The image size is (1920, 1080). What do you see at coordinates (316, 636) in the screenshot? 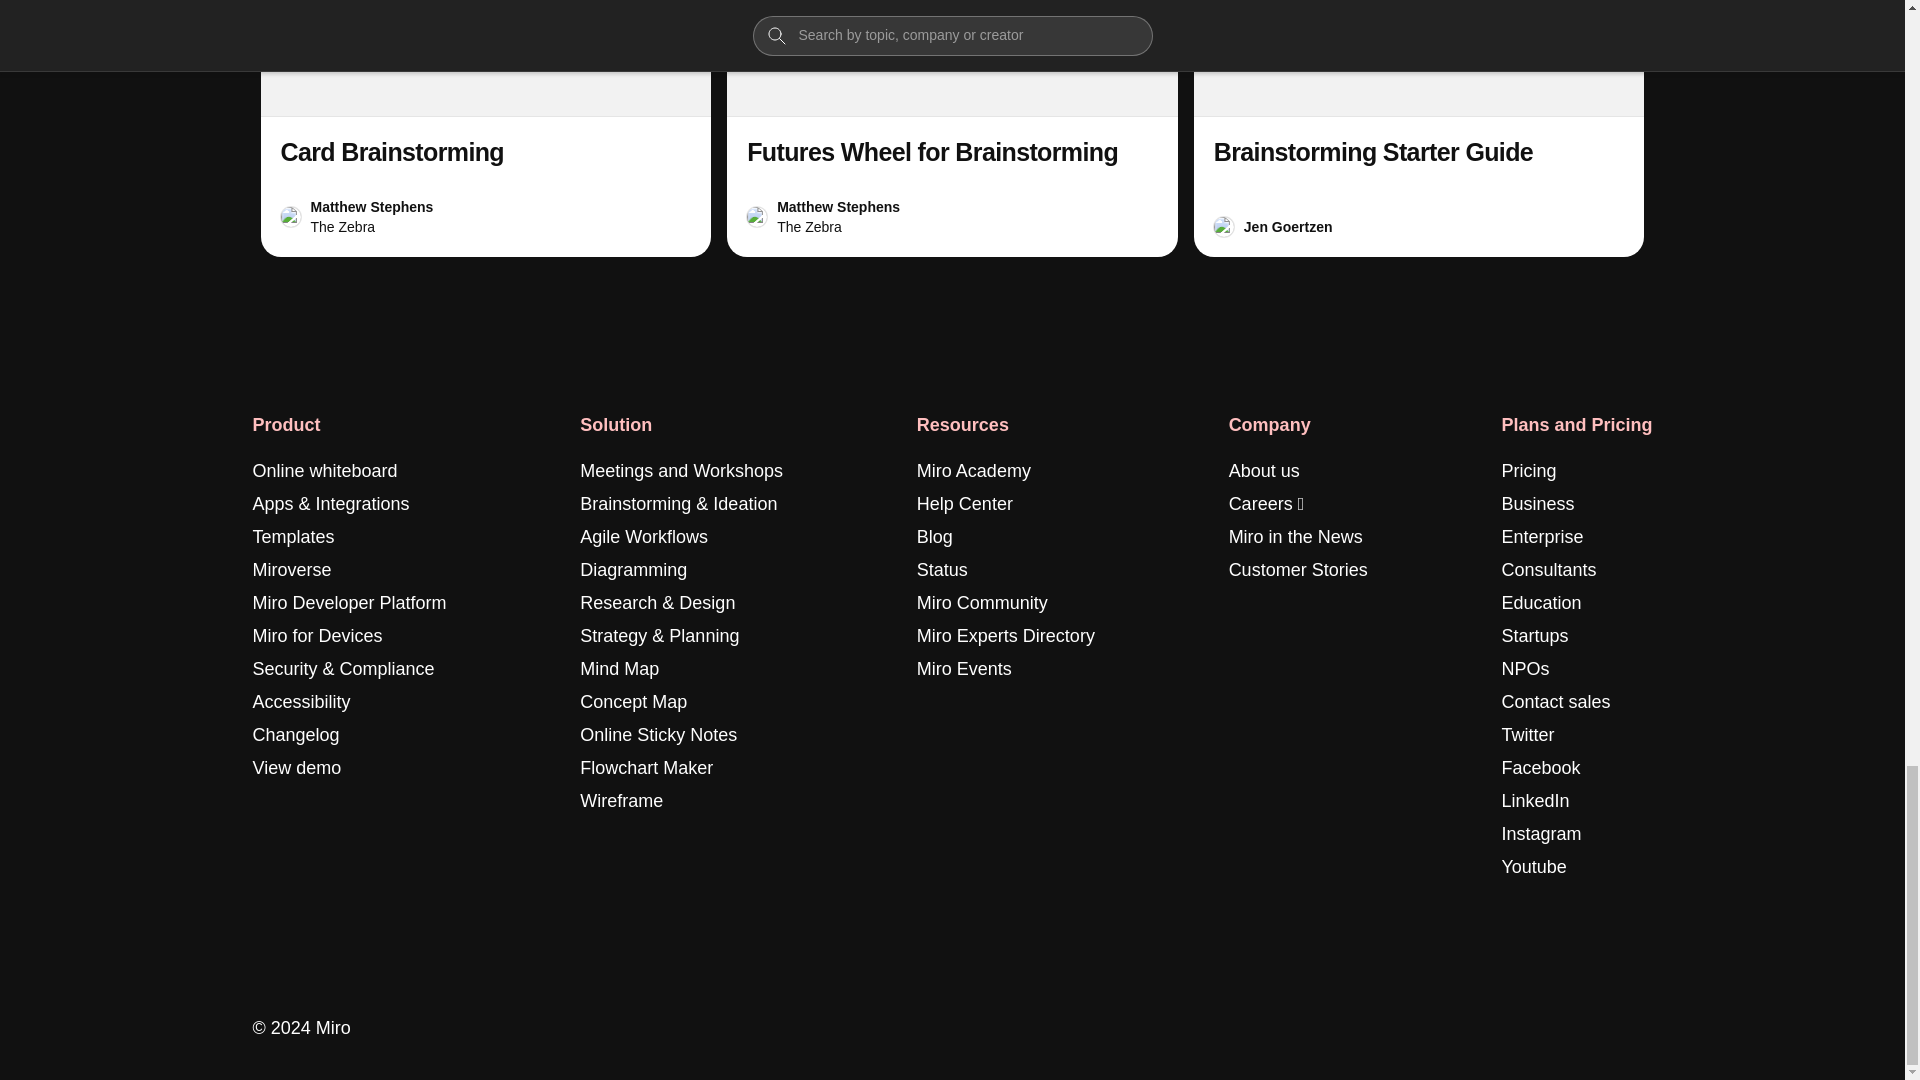
I see `Miro for Devices` at bounding box center [316, 636].